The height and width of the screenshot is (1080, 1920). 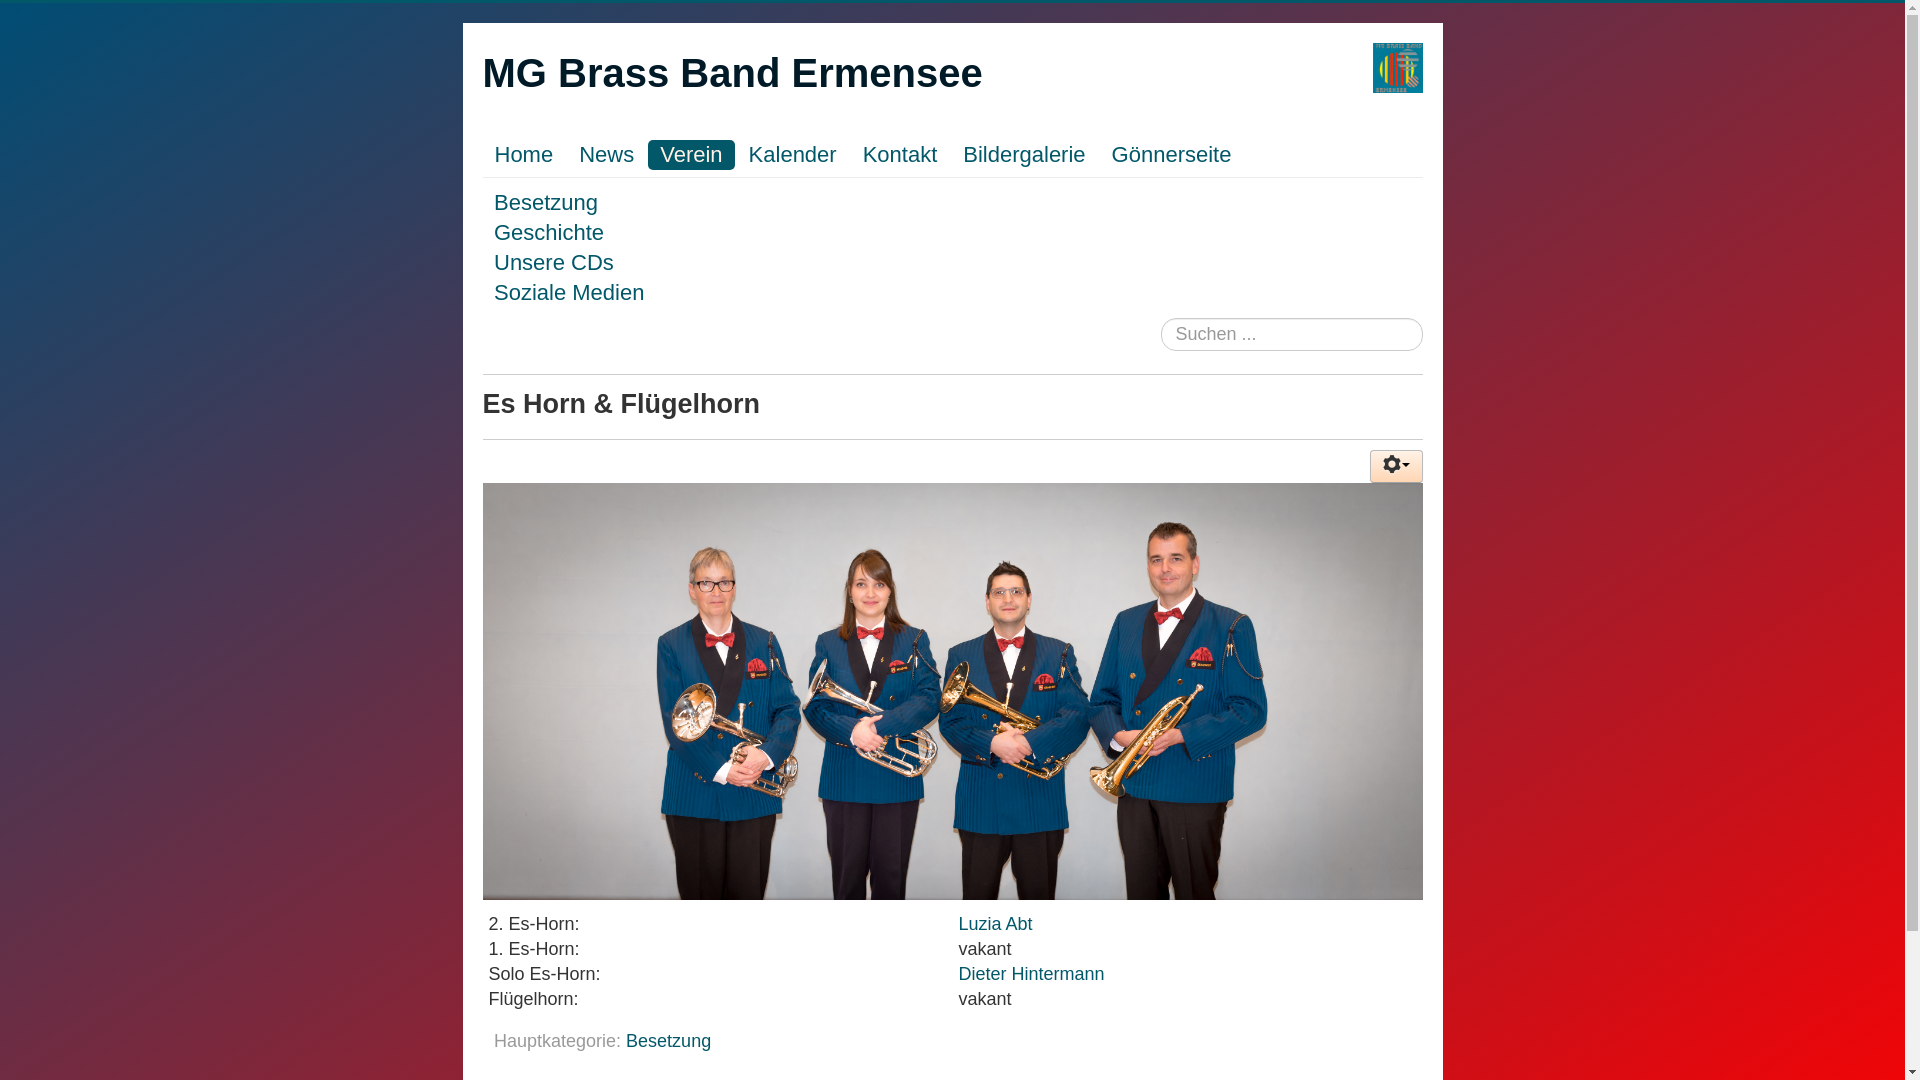 What do you see at coordinates (996, 924) in the screenshot?
I see `Luzia Abt` at bounding box center [996, 924].